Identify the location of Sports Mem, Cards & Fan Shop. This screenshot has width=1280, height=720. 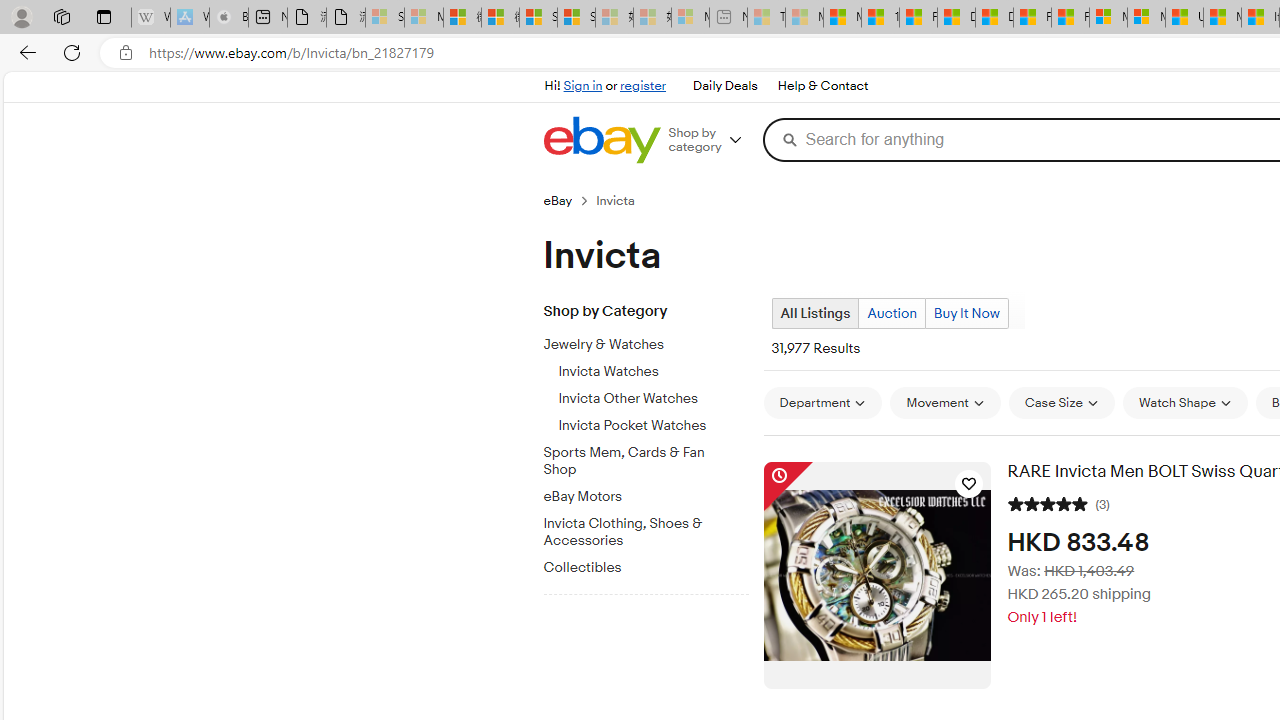
(638, 462).